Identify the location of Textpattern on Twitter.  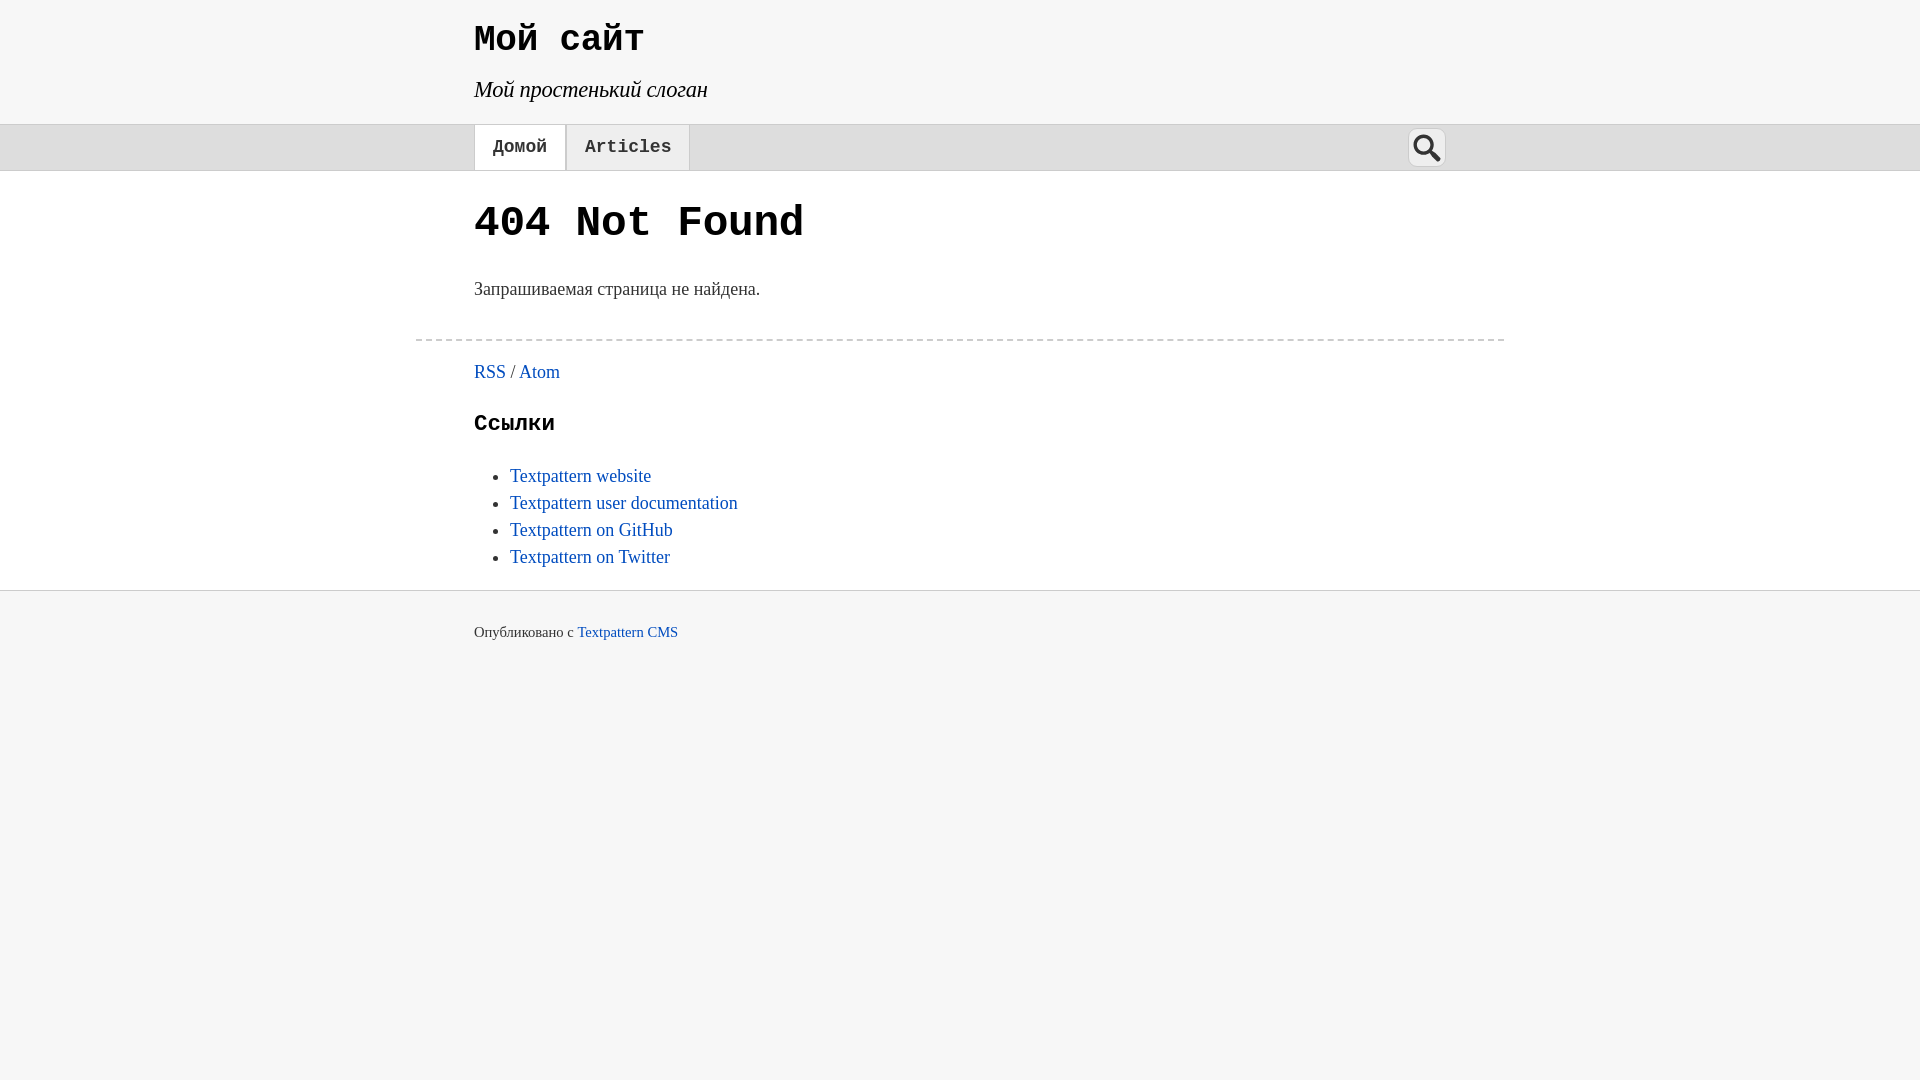
(590, 557).